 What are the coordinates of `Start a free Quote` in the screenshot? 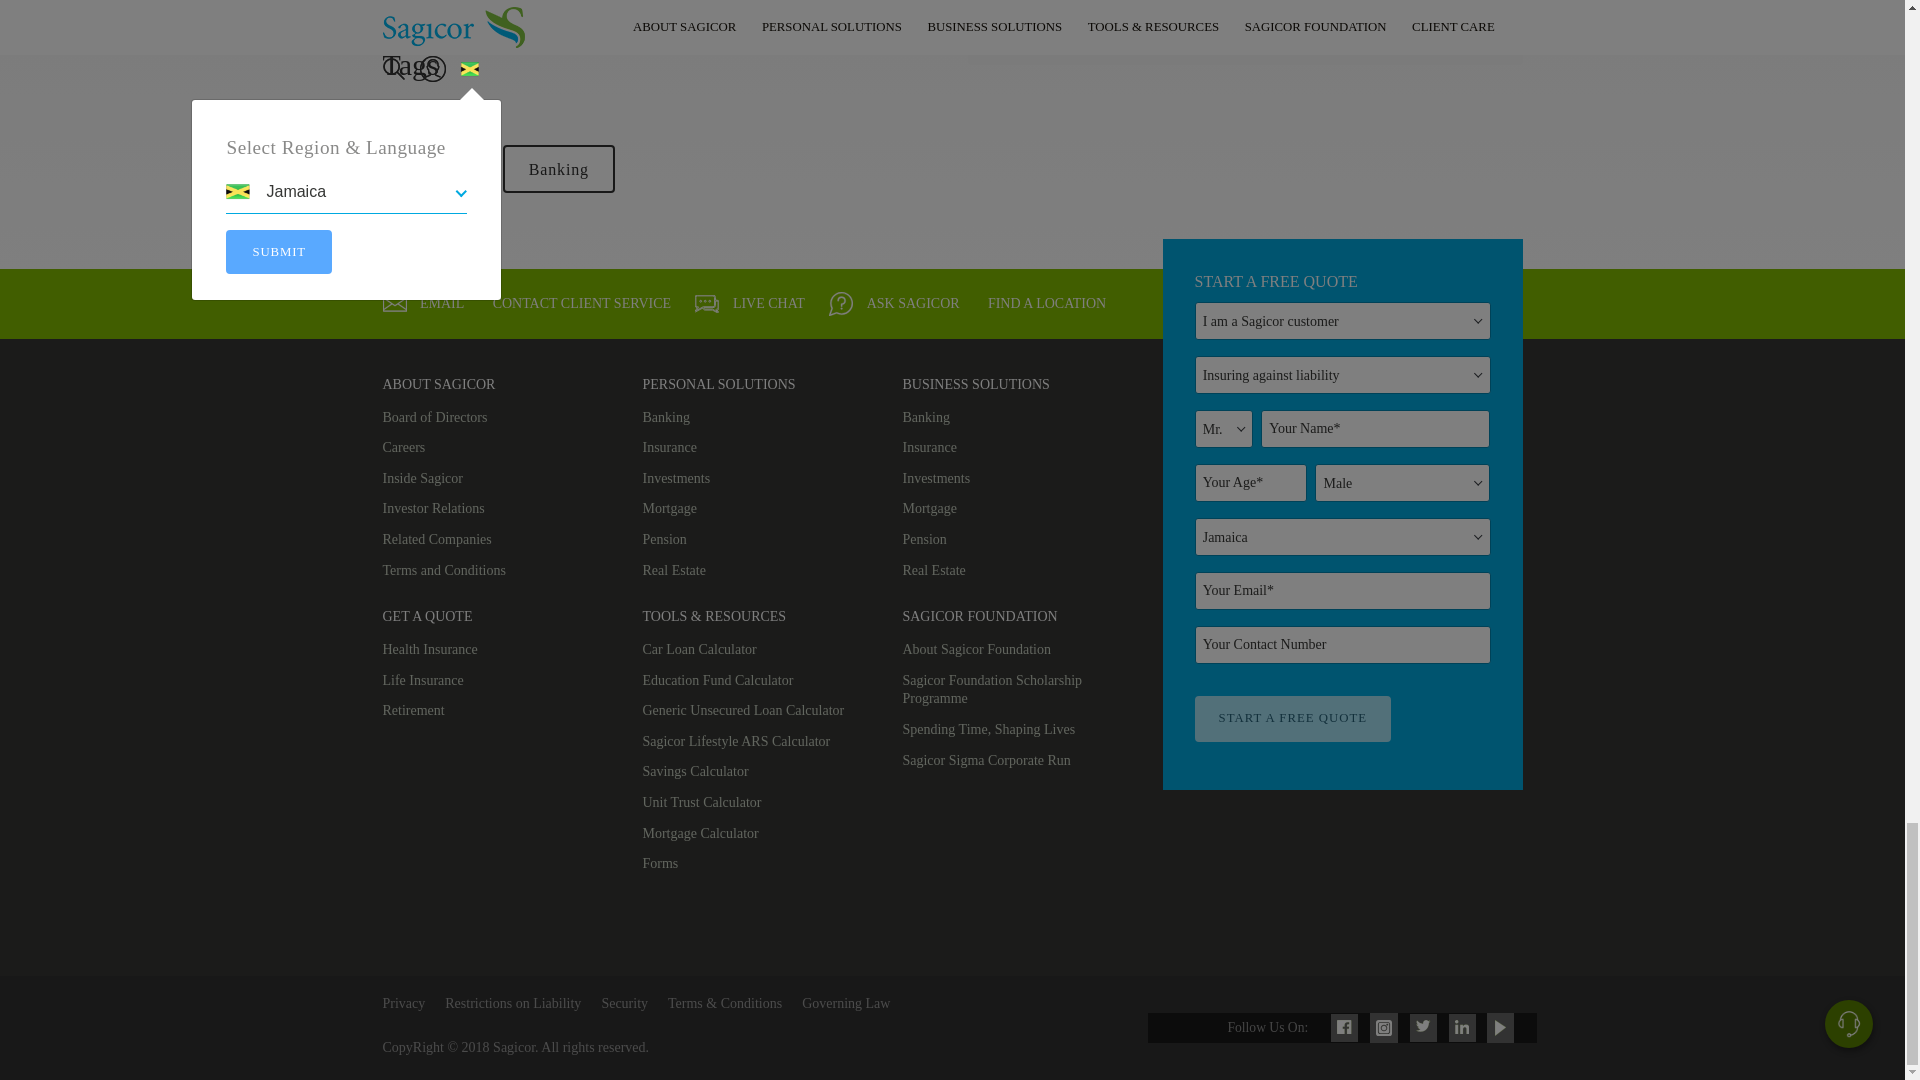 It's located at (1293, 718).